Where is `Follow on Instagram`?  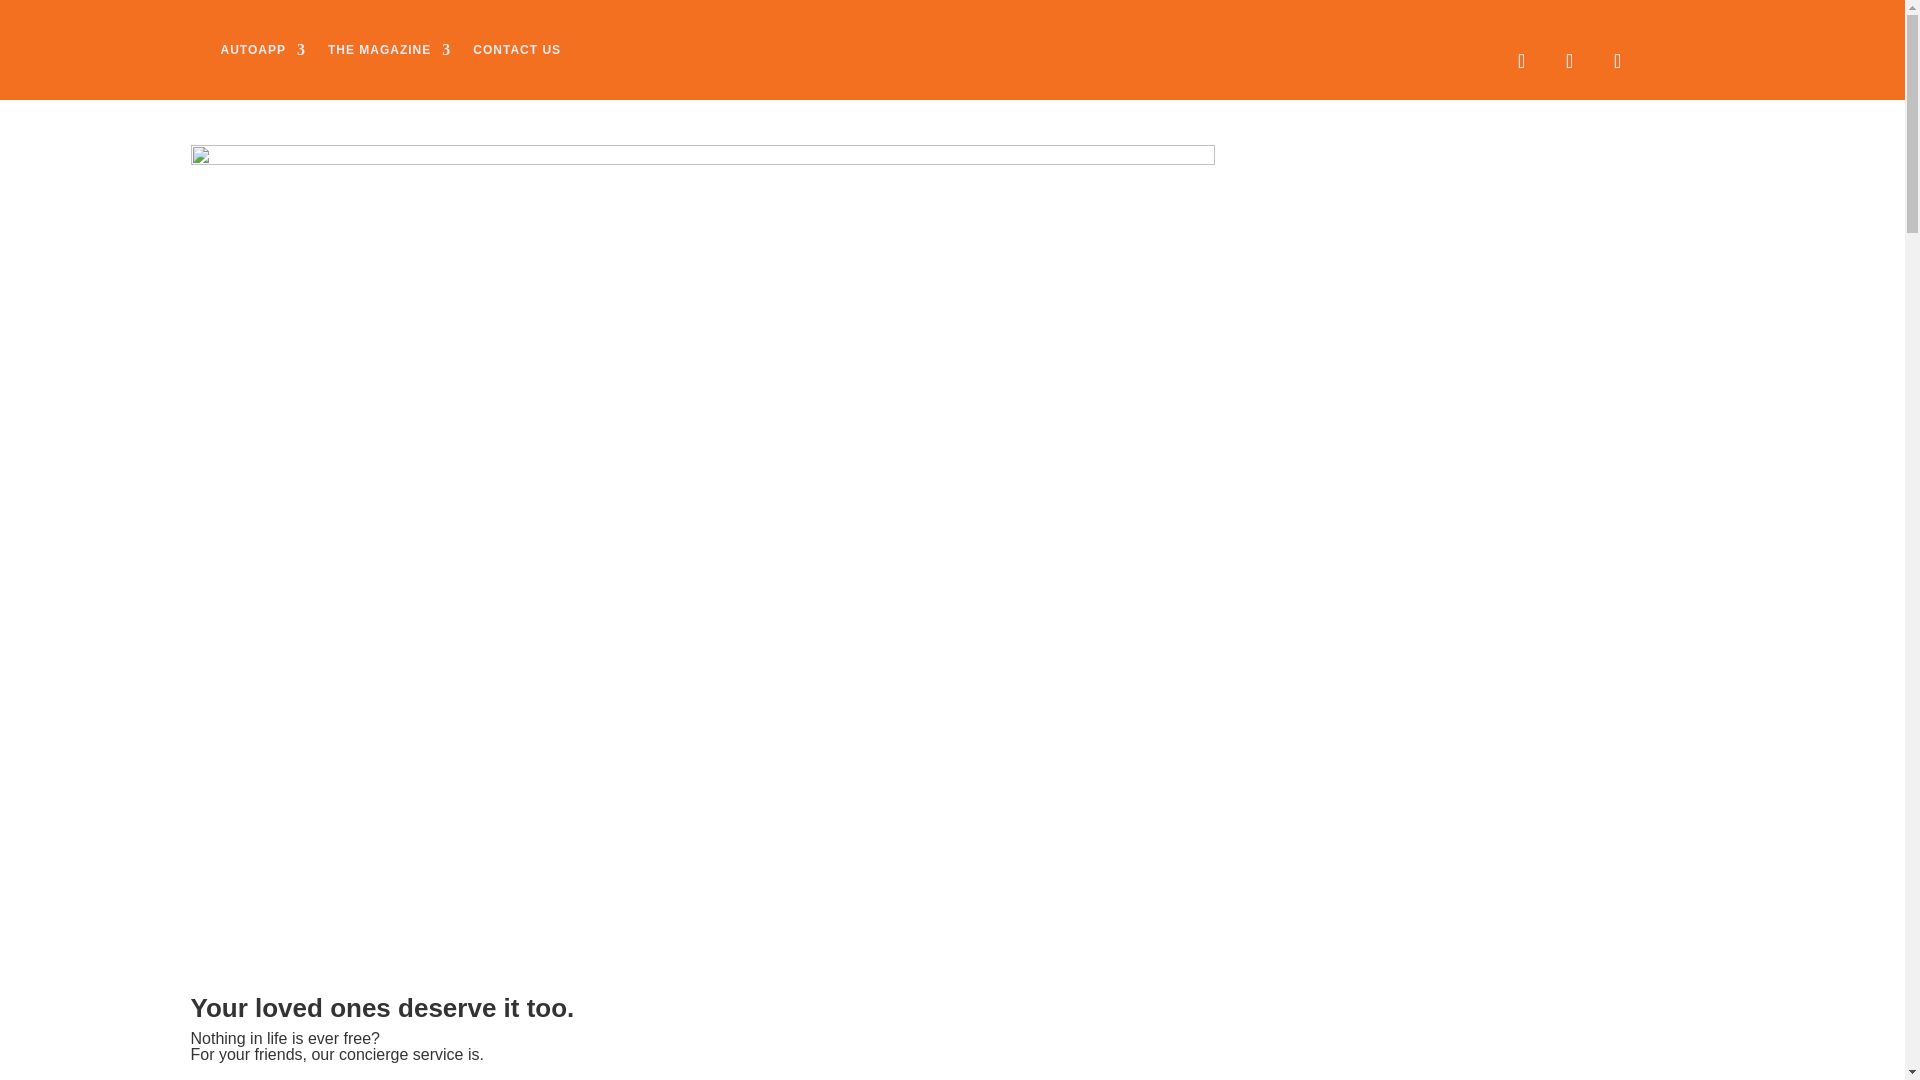
Follow on Instagram is located at coordinates (1569, 61).